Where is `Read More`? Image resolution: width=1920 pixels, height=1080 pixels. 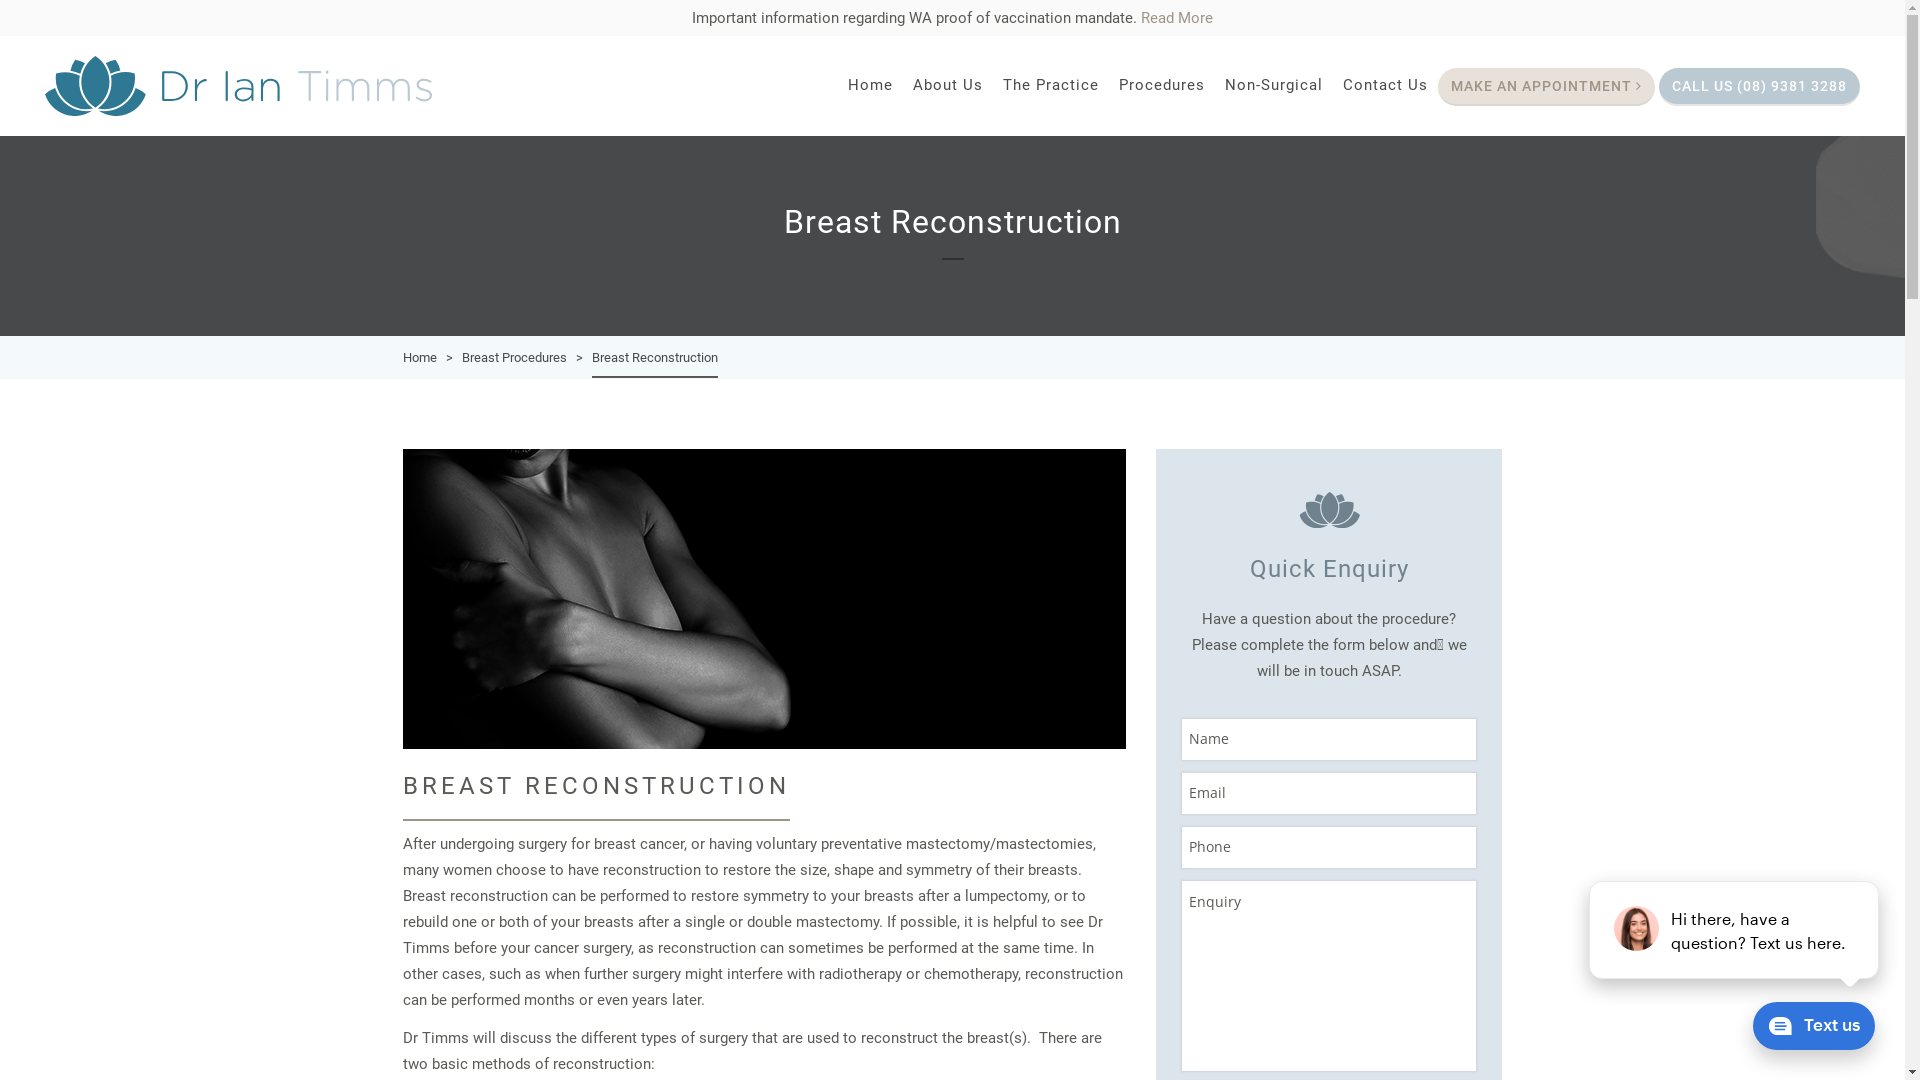
Read More is located at coordinates (1177, 18).